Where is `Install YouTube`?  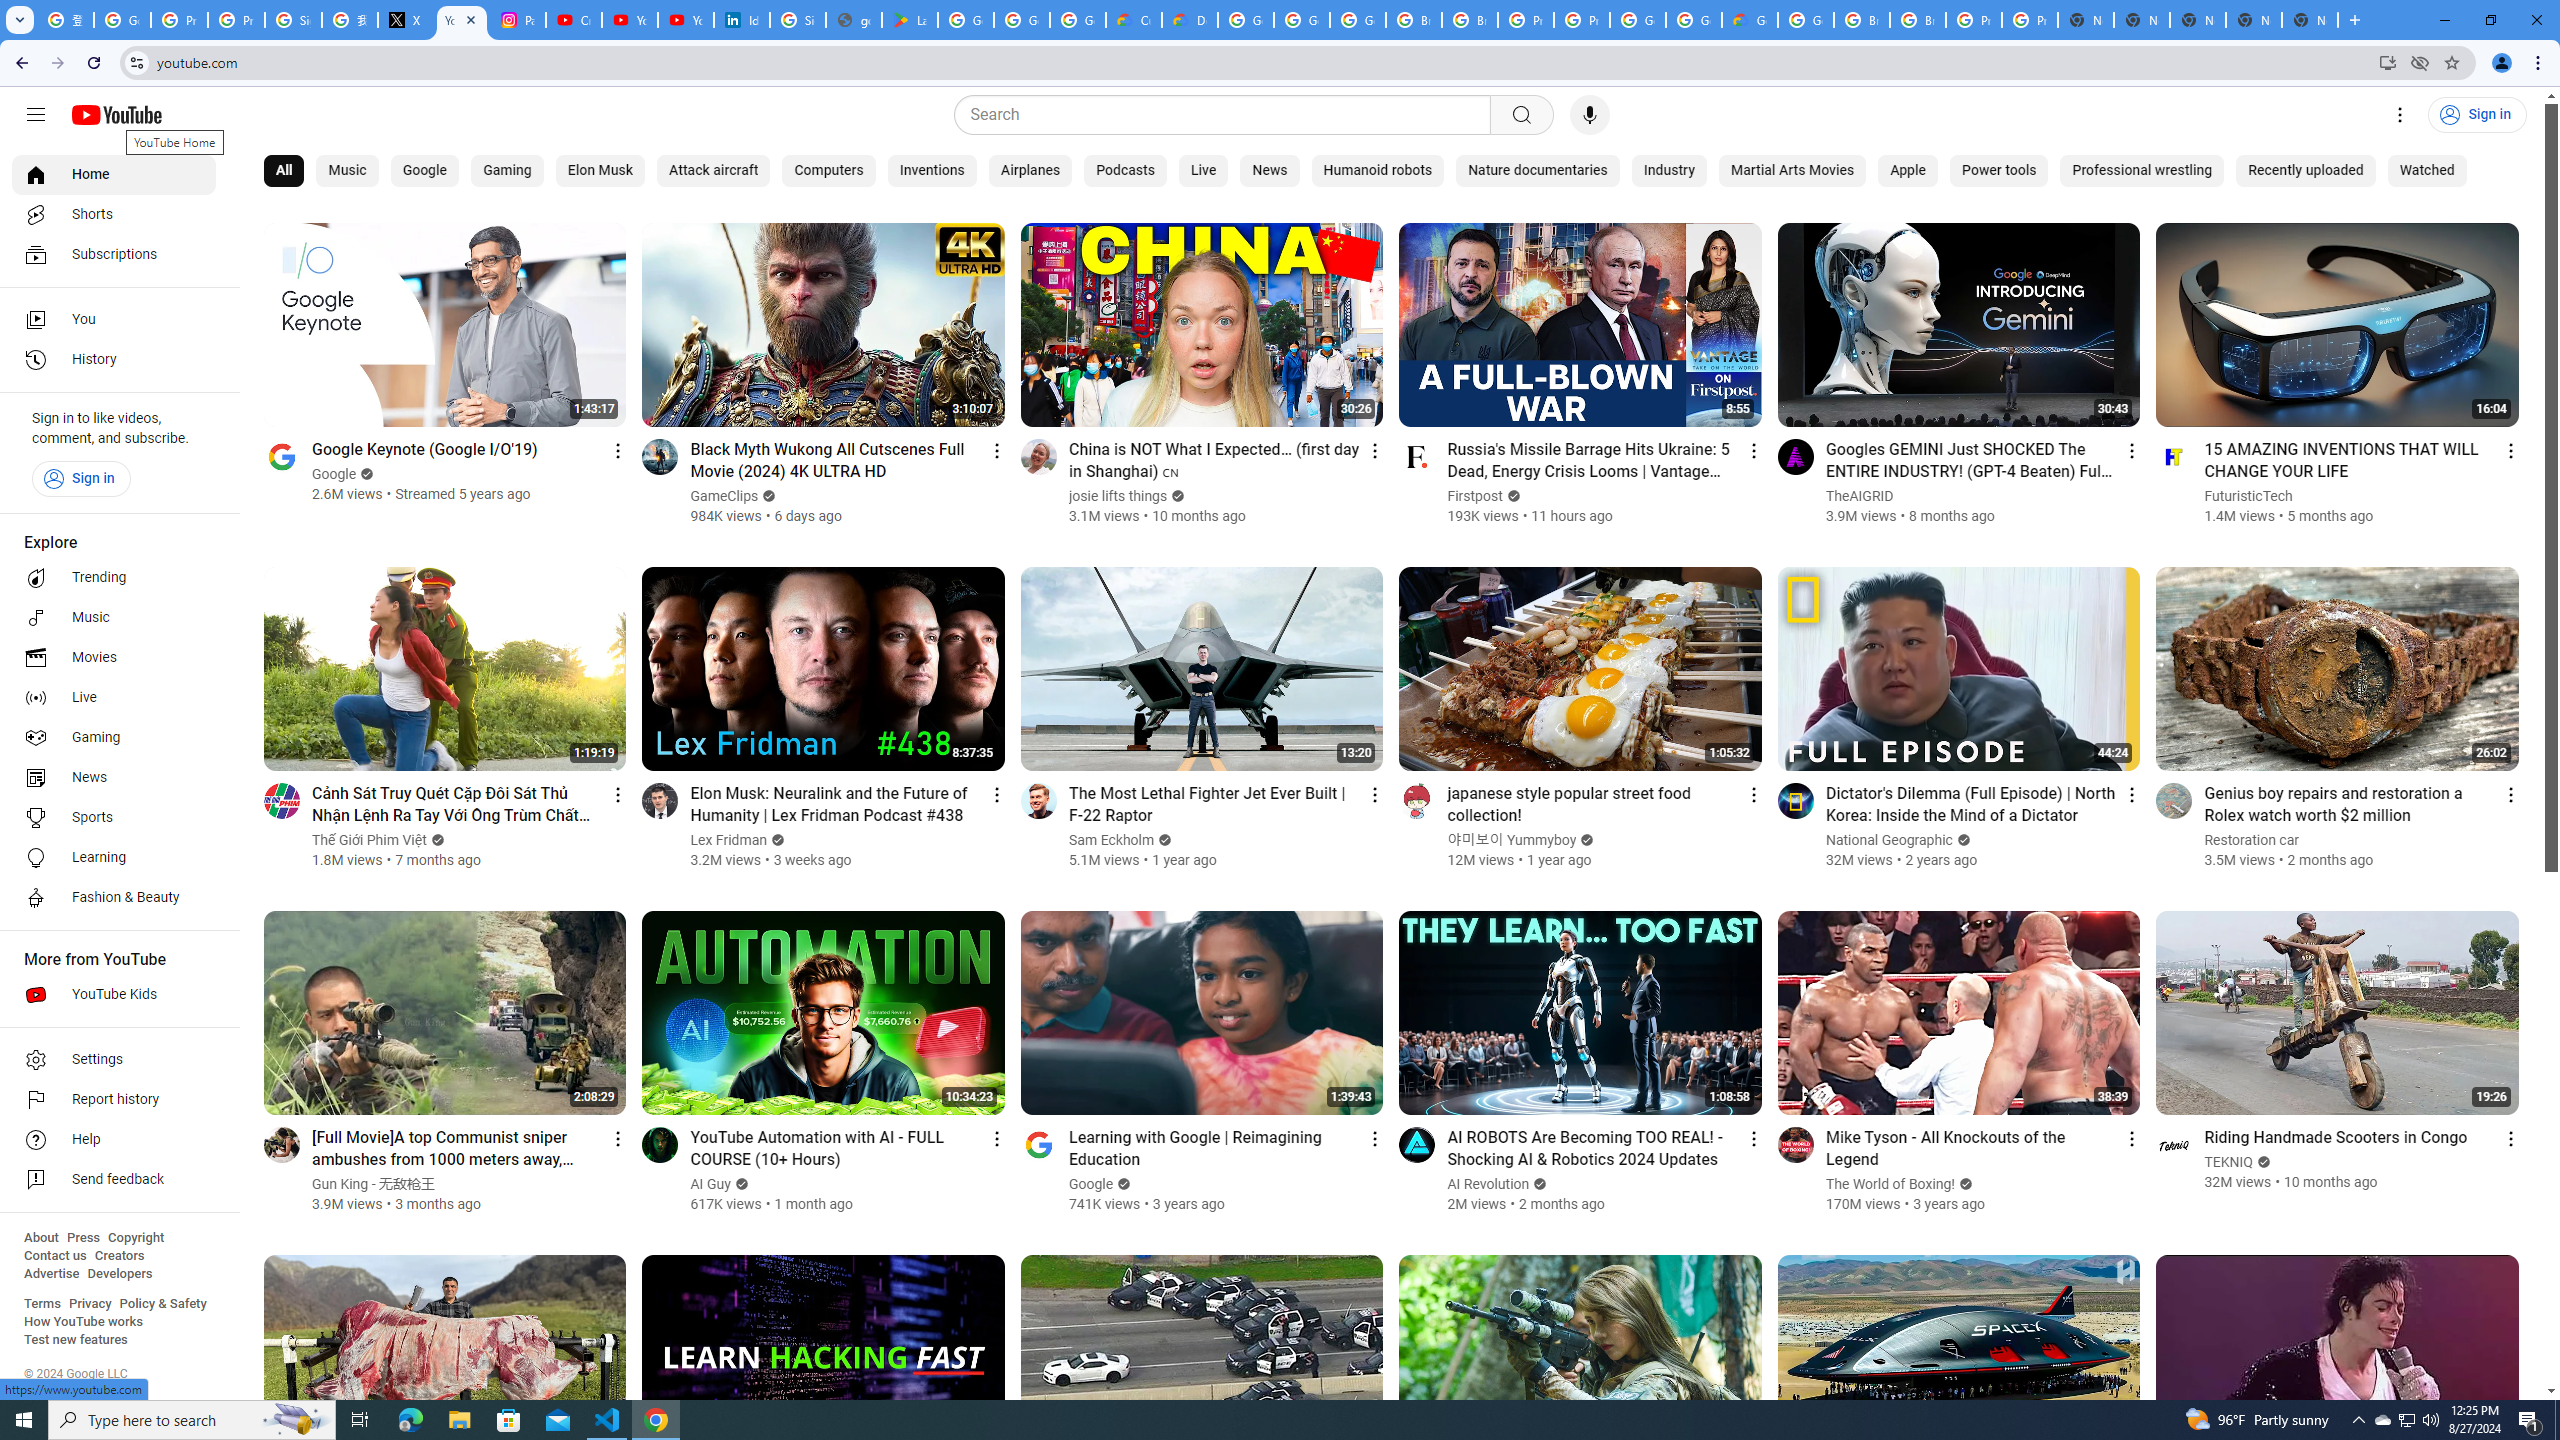
Install YouTube is located at coordinates (2388, 62).